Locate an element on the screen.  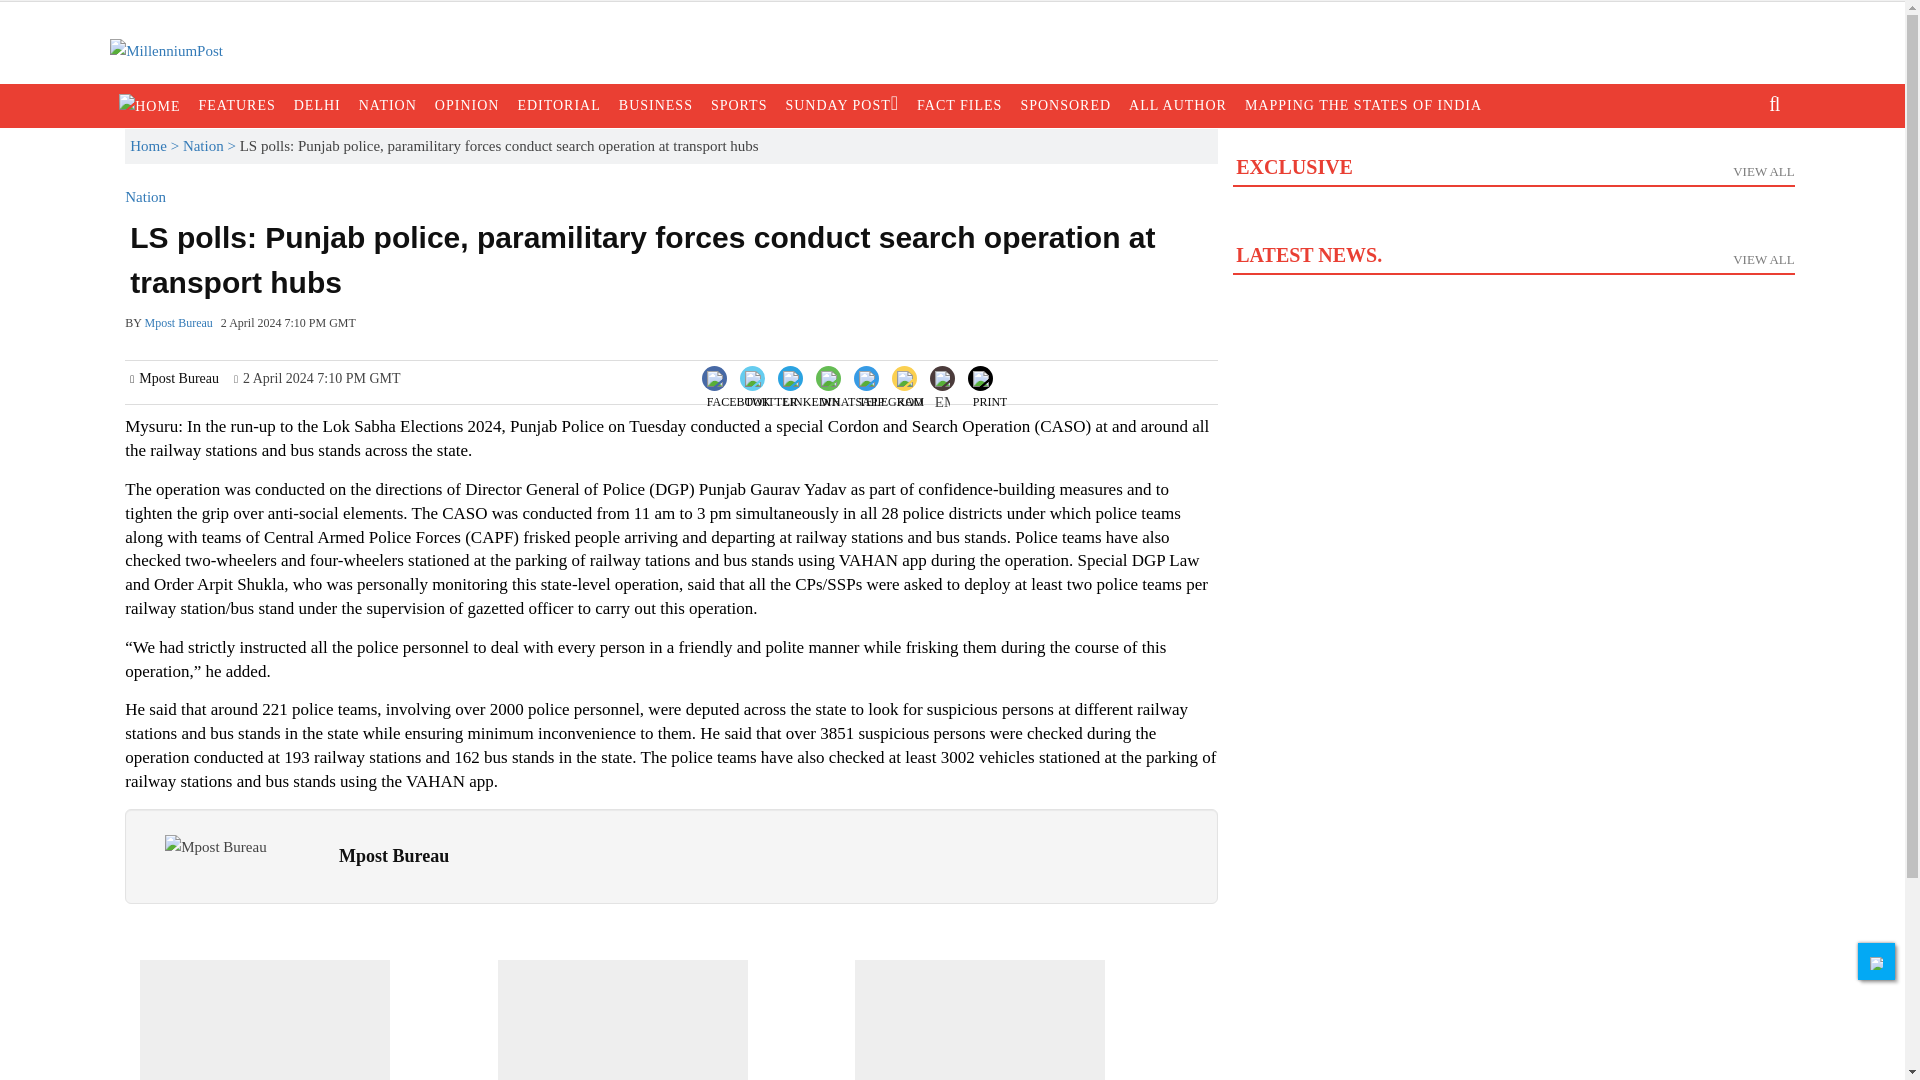
OPINION is located at coordinates (467, 106).